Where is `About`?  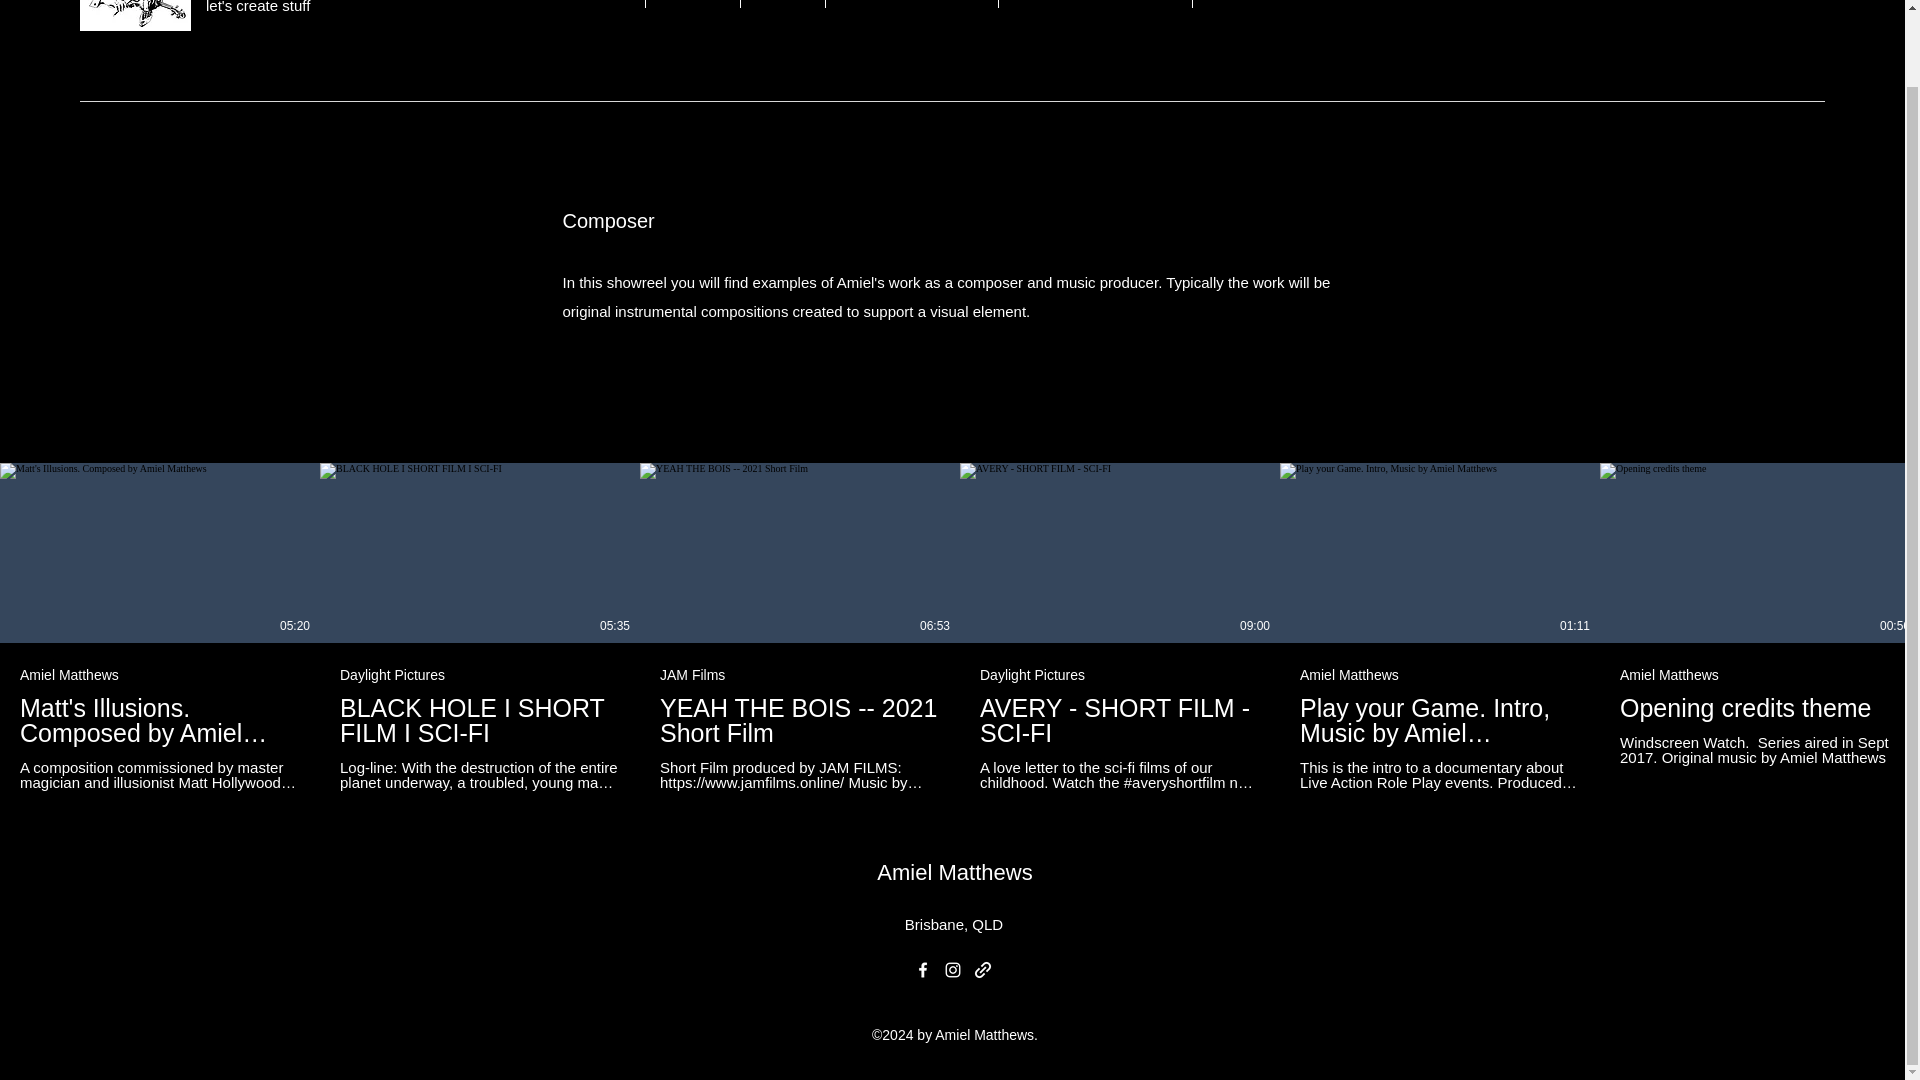
About is located at coordinates (782, 4).